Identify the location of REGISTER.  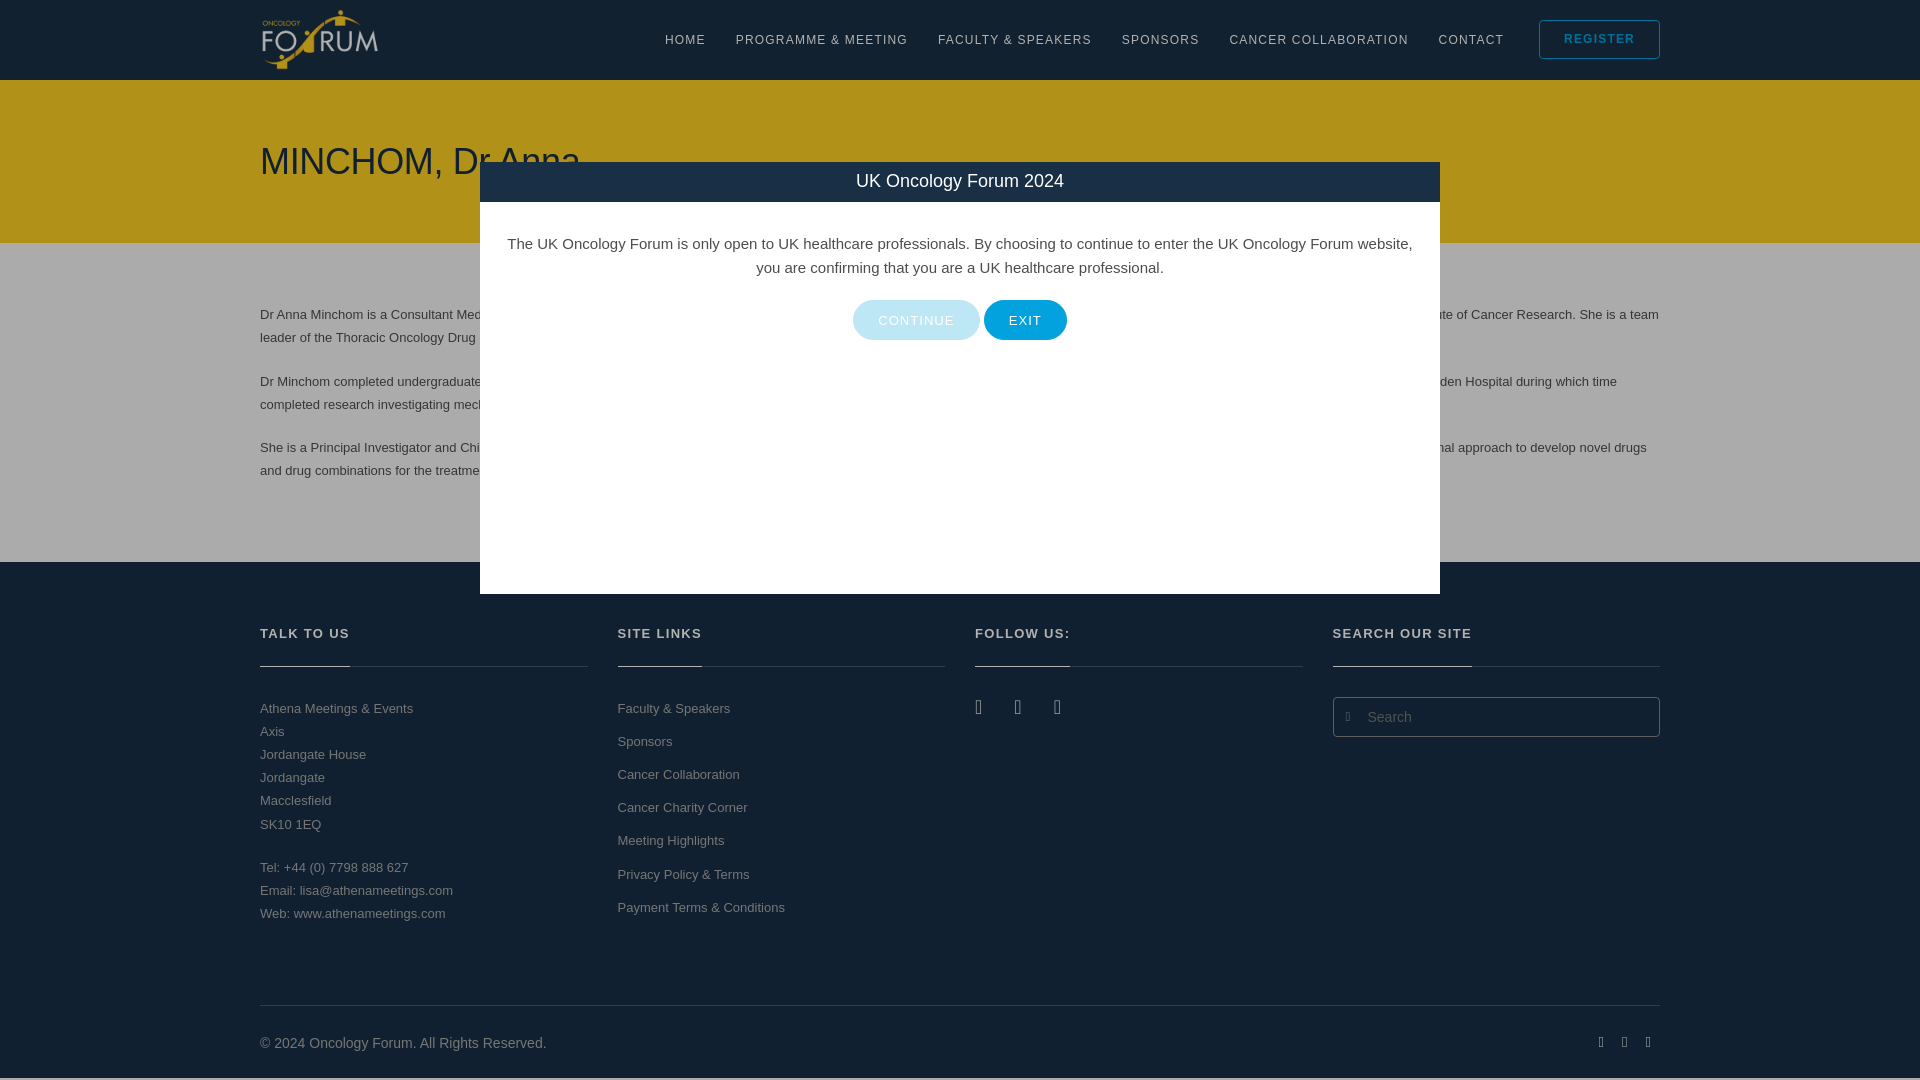
(1600, 40).